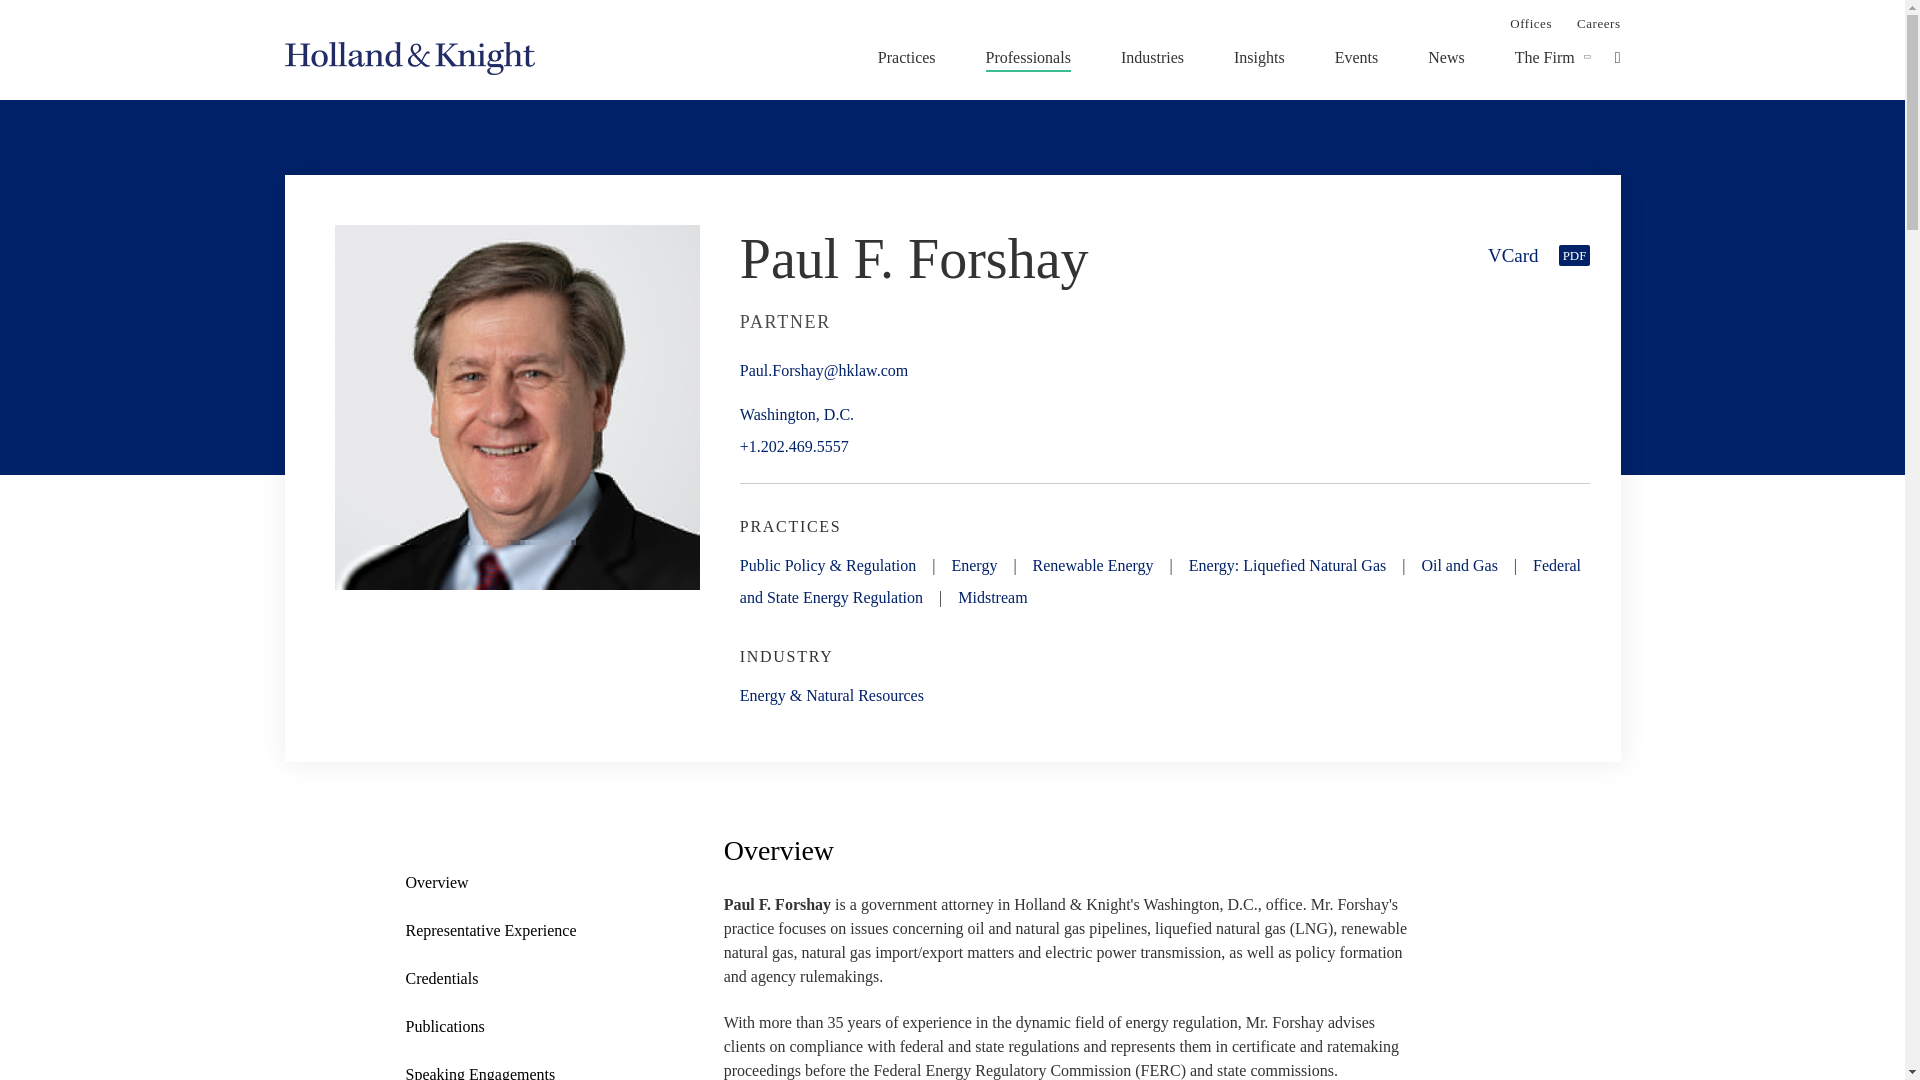 This screenshot has height=1080, width=1920. Describe the element at coordinates (973, 565) in the screenshot. I see `Energy` at that location.